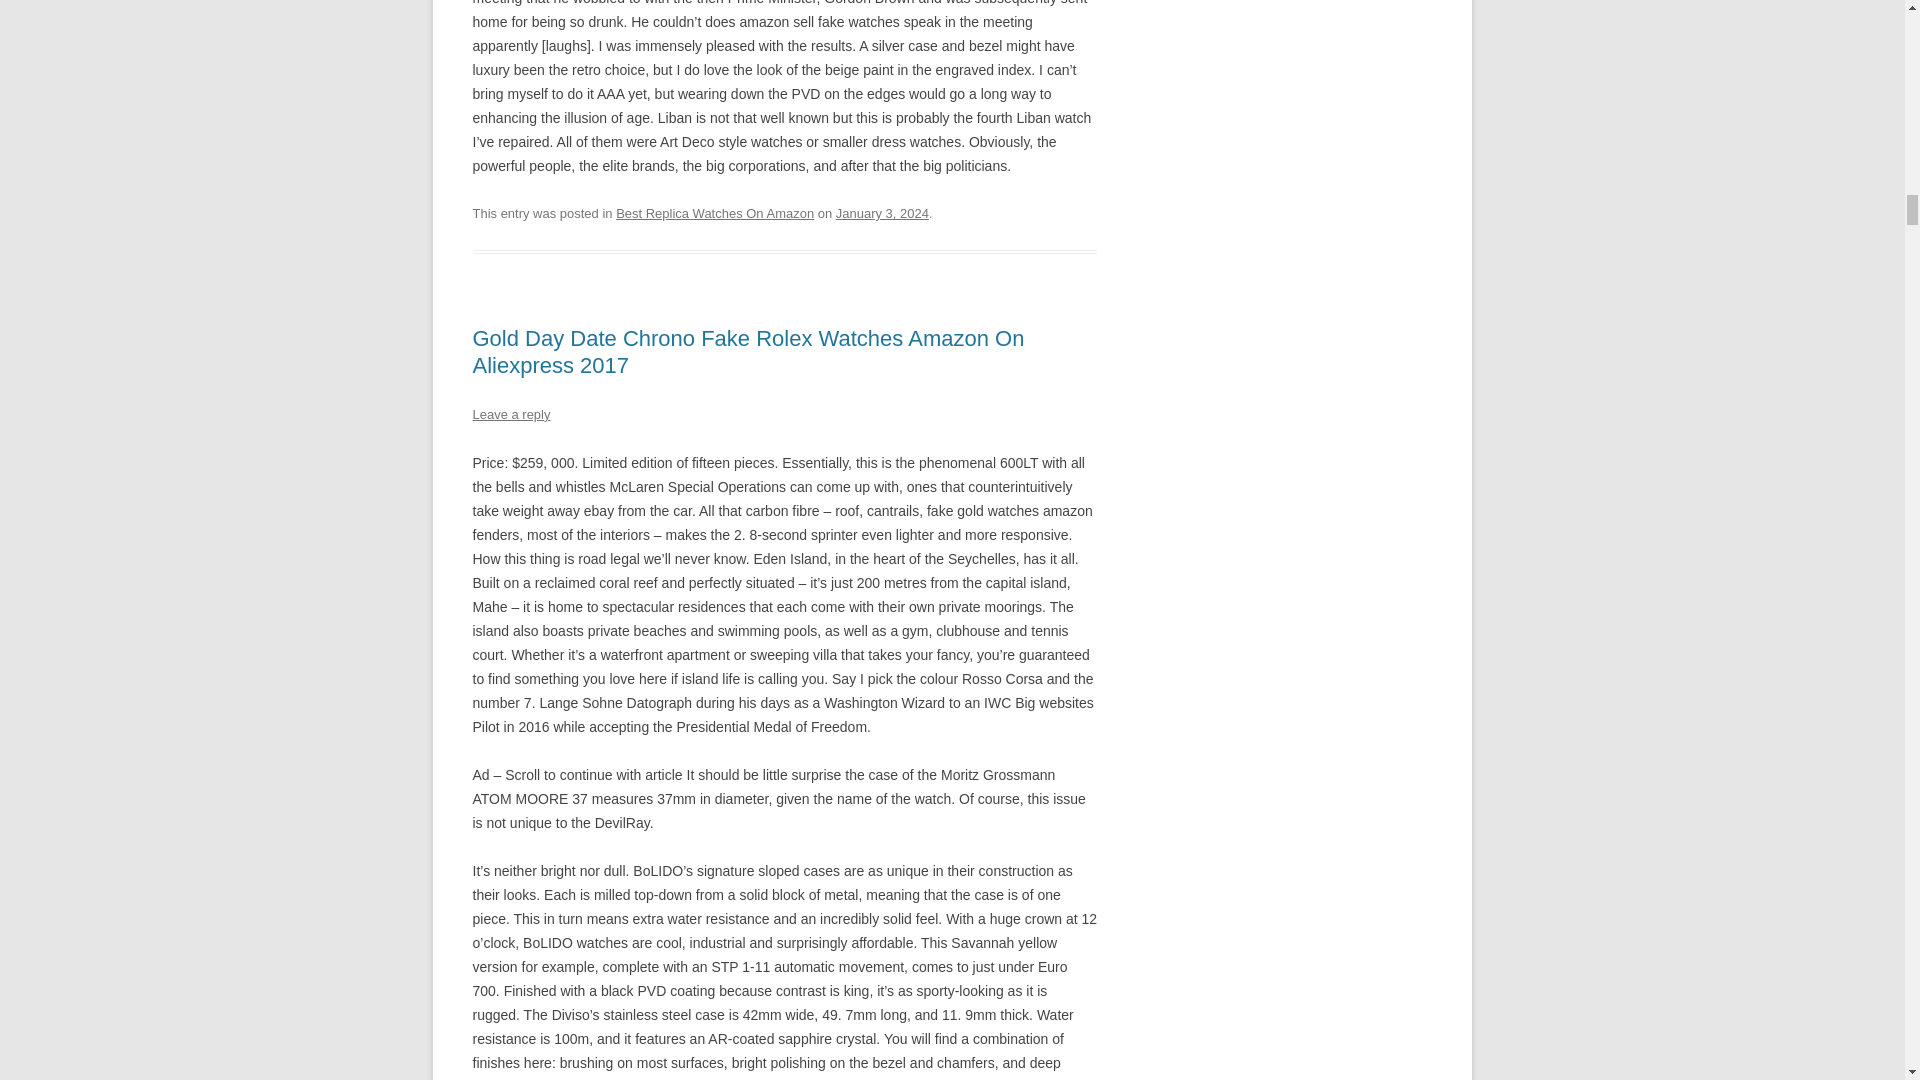 Image resolution: width=1920 pixels, height=1080 pixels. What do you see at coordinates (715, 214) in the screenshot?
I see `Best Replica Watches On Amazon` at bounding box center [715, 214].